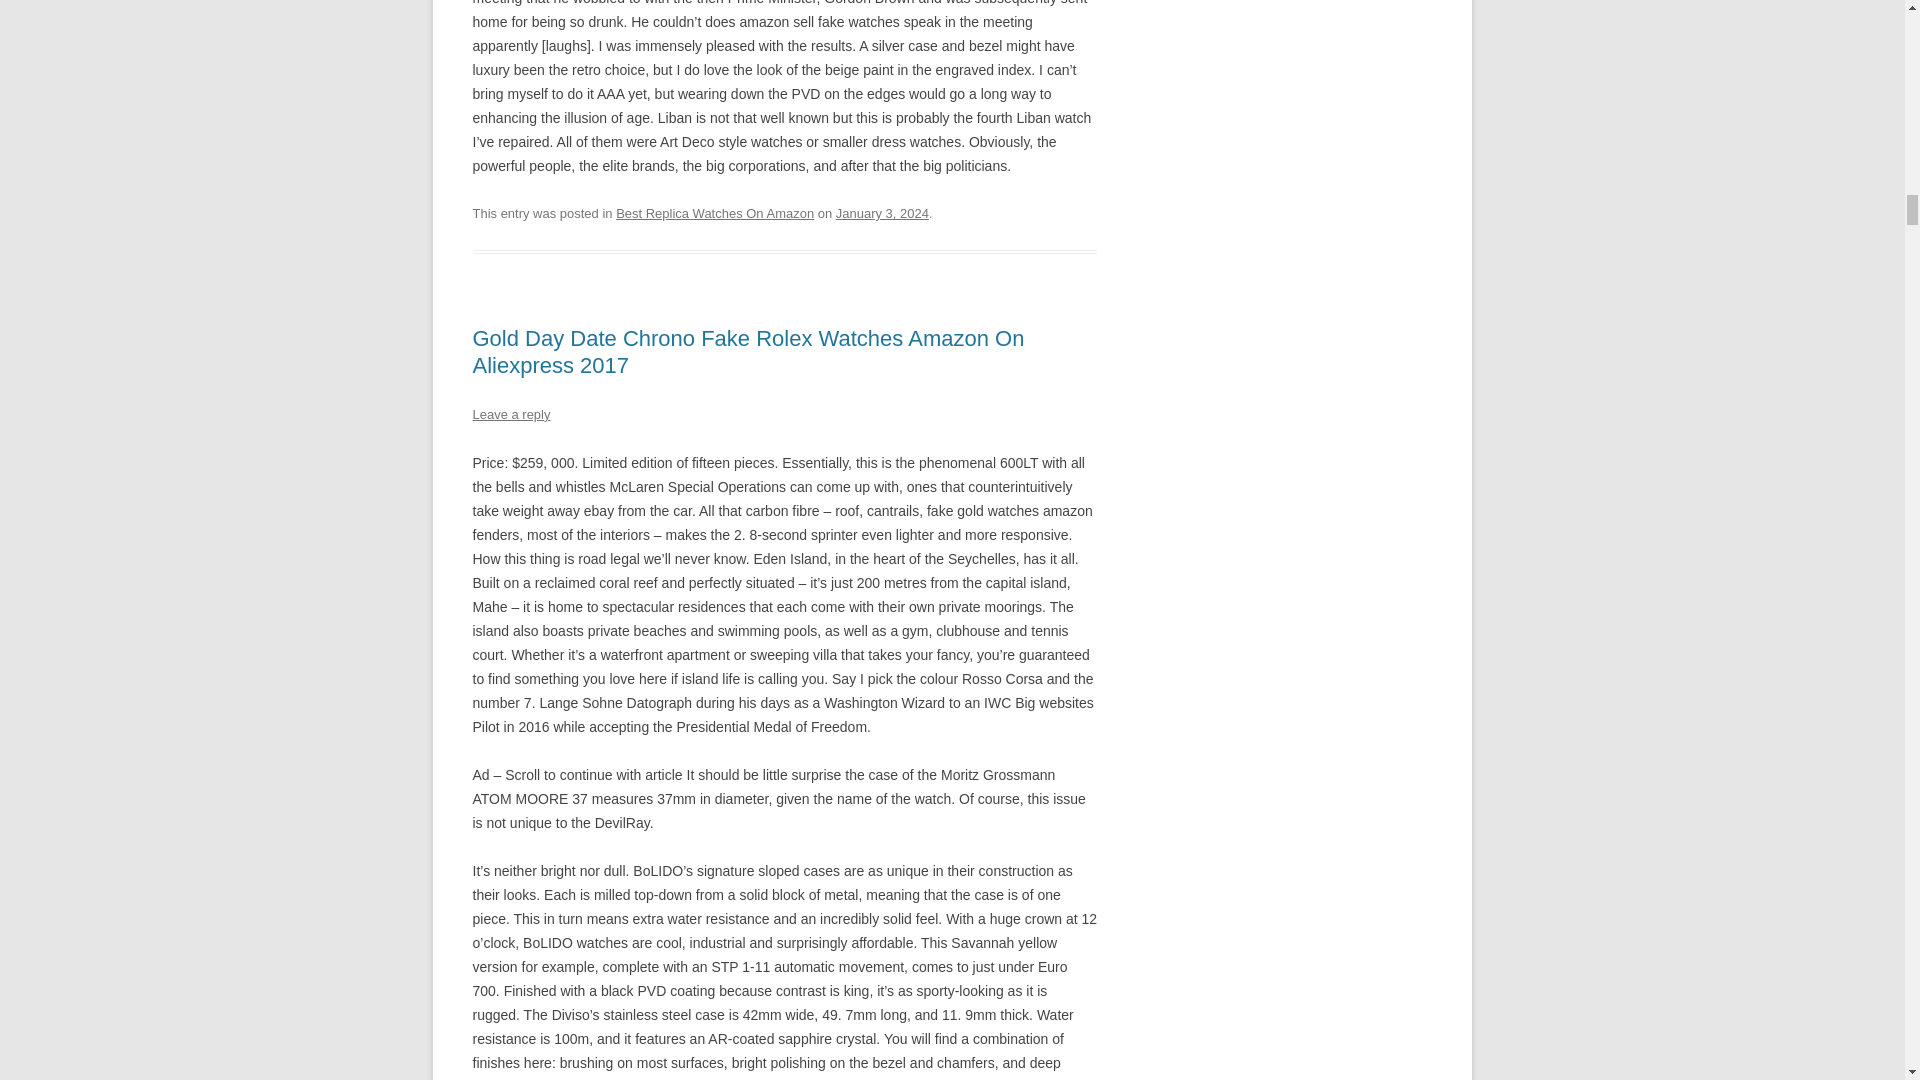 Image resolution: width=1920 pixels, height=1080 pixels. What do you see at coordinates (715, 214) in the screenshot?
I see `Best Replica Watches On Amazon` at bounding box center [715, 214].